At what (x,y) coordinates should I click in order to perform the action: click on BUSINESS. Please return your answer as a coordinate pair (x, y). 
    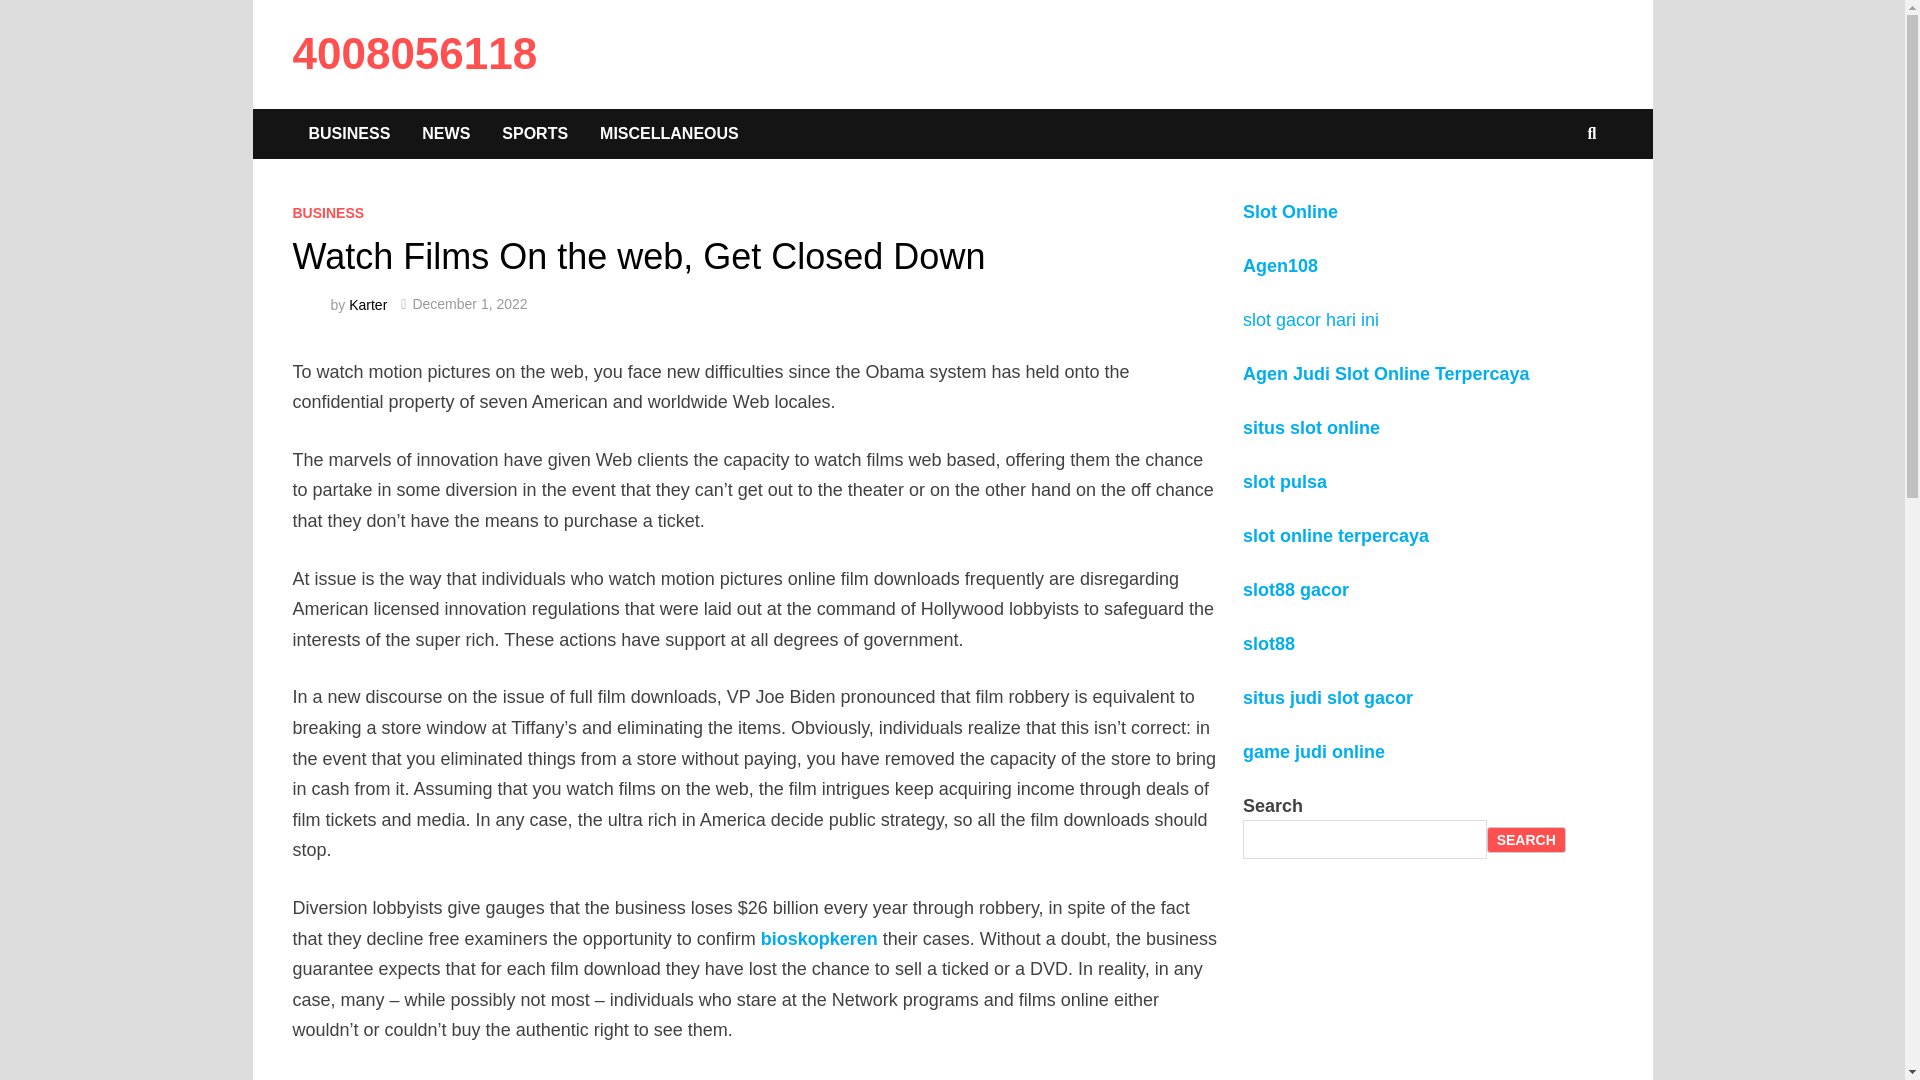
    Looking at the image, I should click on (328, 213).